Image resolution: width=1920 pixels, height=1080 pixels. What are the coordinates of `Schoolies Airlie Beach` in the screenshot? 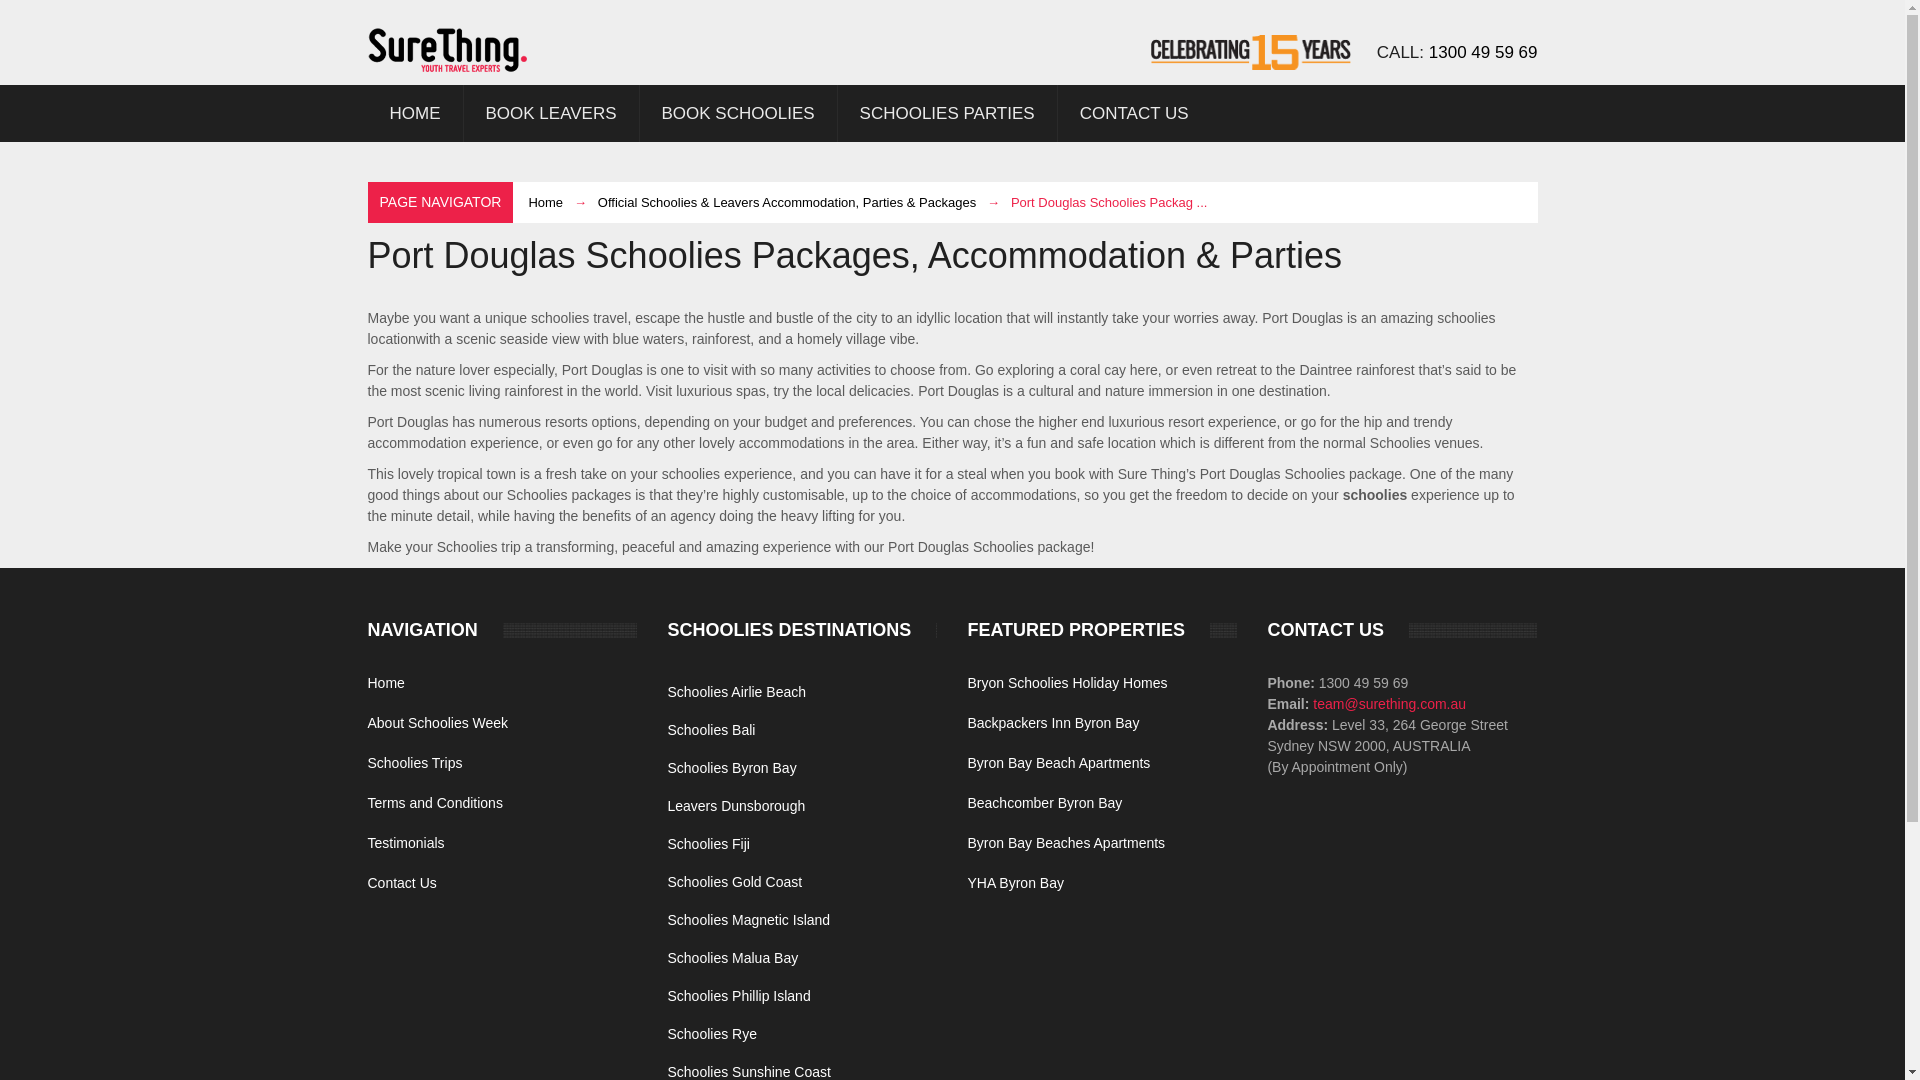 It's located at (736, 691).